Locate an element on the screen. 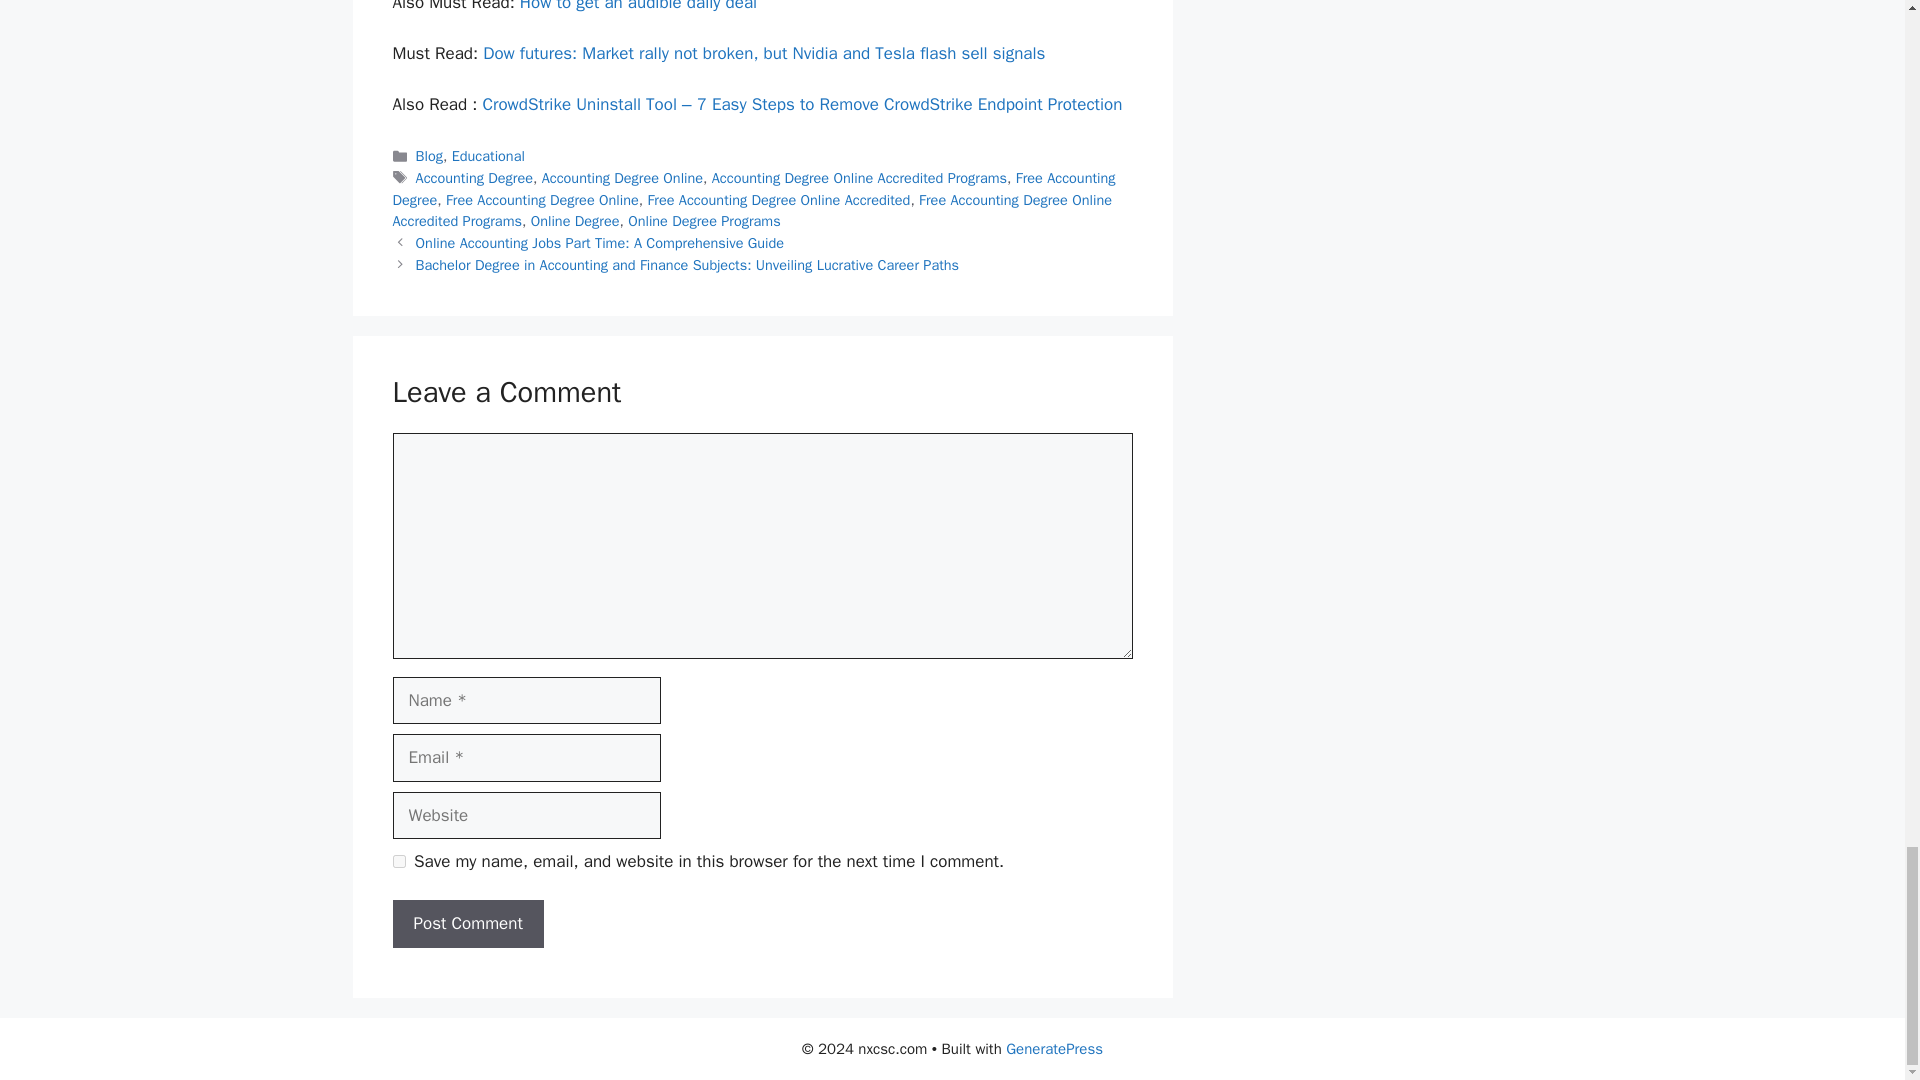 This screenshot has width=1920, height=1080. Post Comment is located at coordinates (467, 924).